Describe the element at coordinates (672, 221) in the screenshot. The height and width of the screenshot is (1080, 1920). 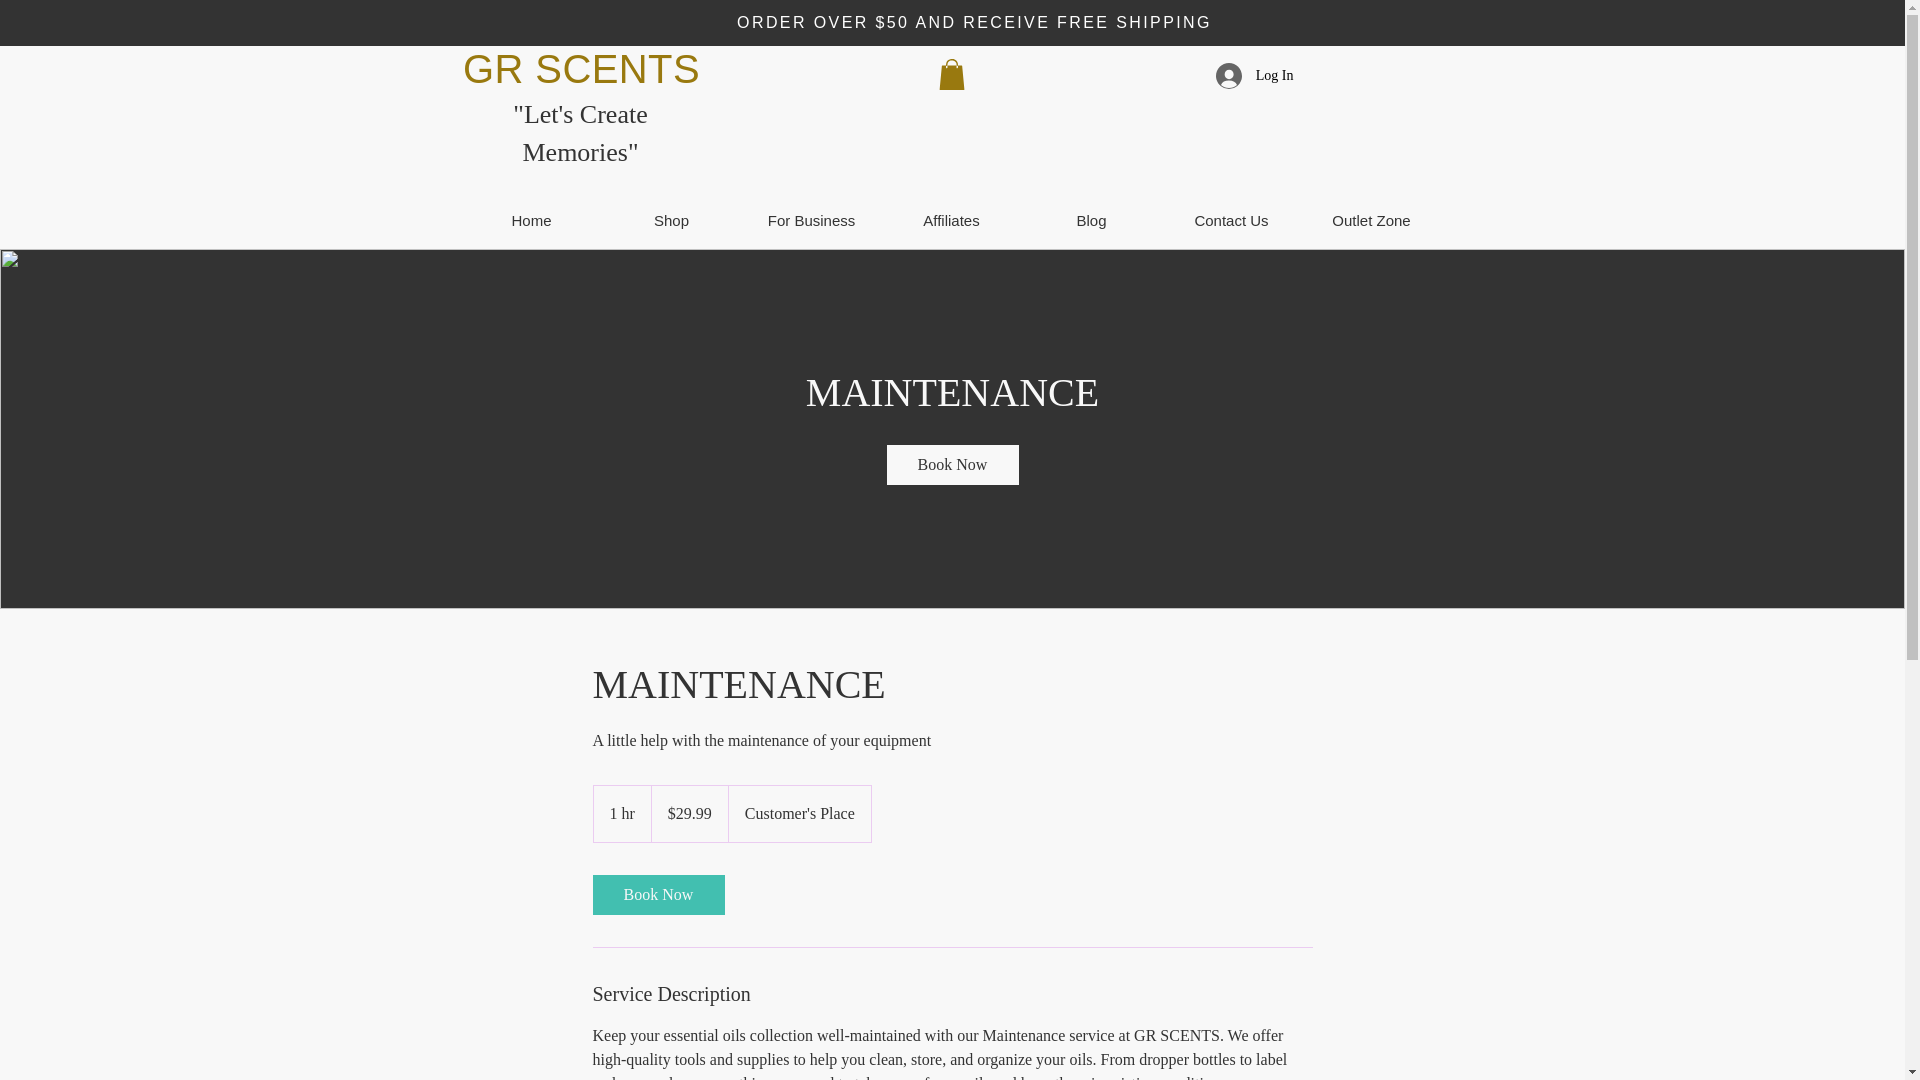
I see `Shop` at that location.